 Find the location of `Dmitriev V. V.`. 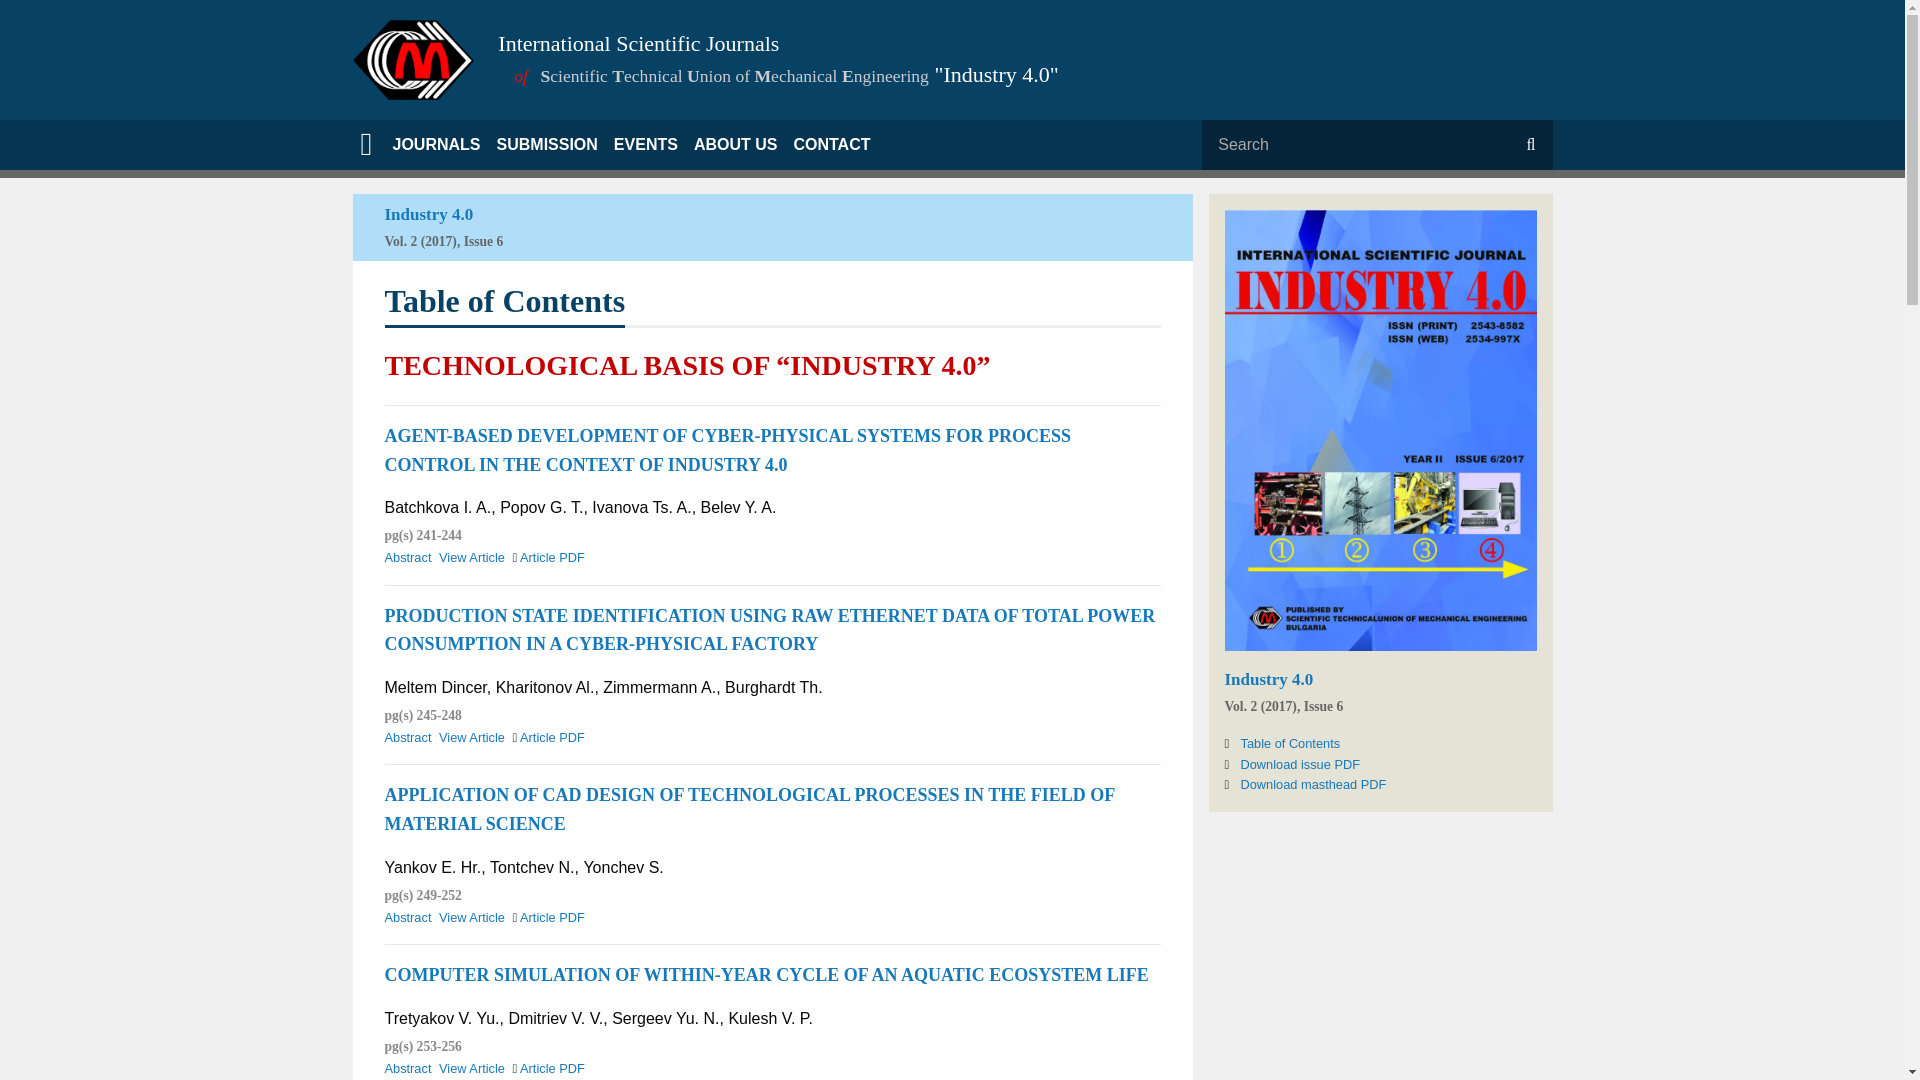

Dmitriev V. V. is located at coordinates (555, 1018).